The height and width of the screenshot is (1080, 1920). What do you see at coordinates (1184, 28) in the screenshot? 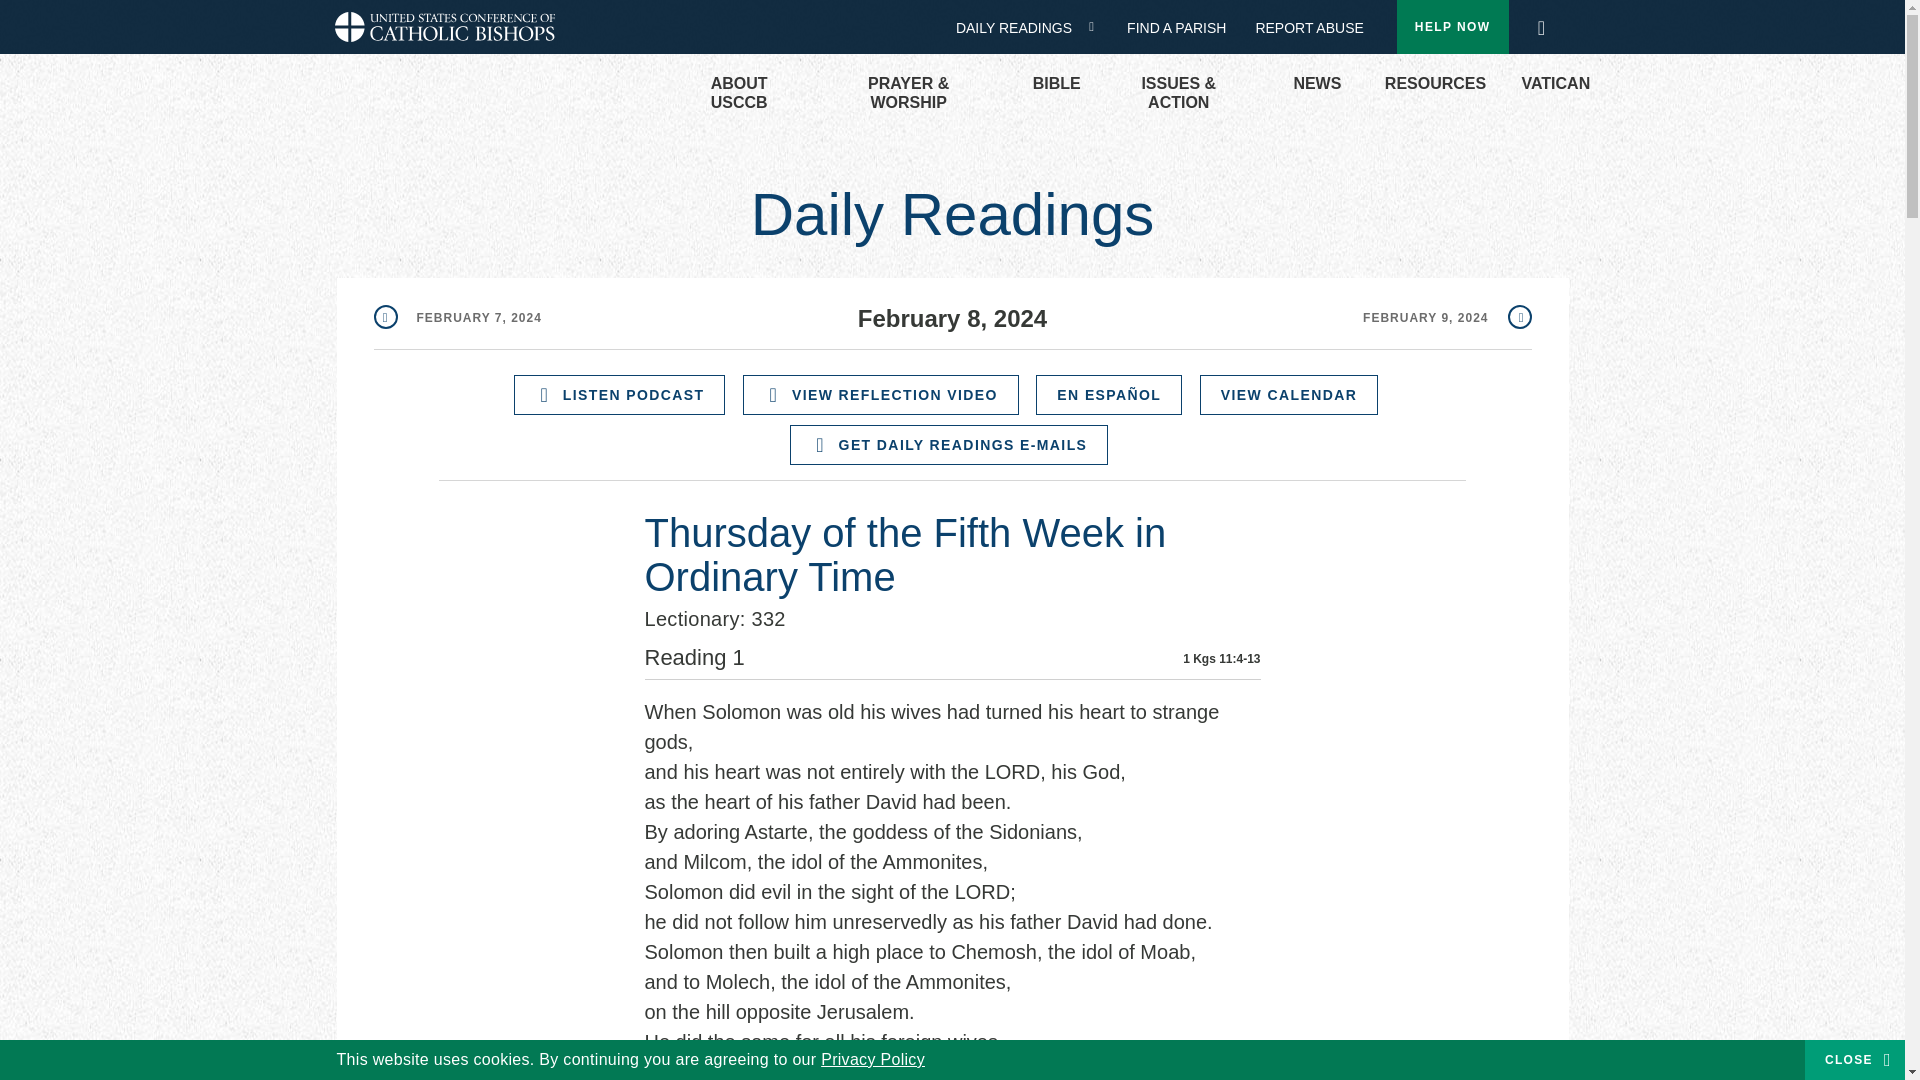
I see `FIND A PARISH` at bounding box center [1184, 28].